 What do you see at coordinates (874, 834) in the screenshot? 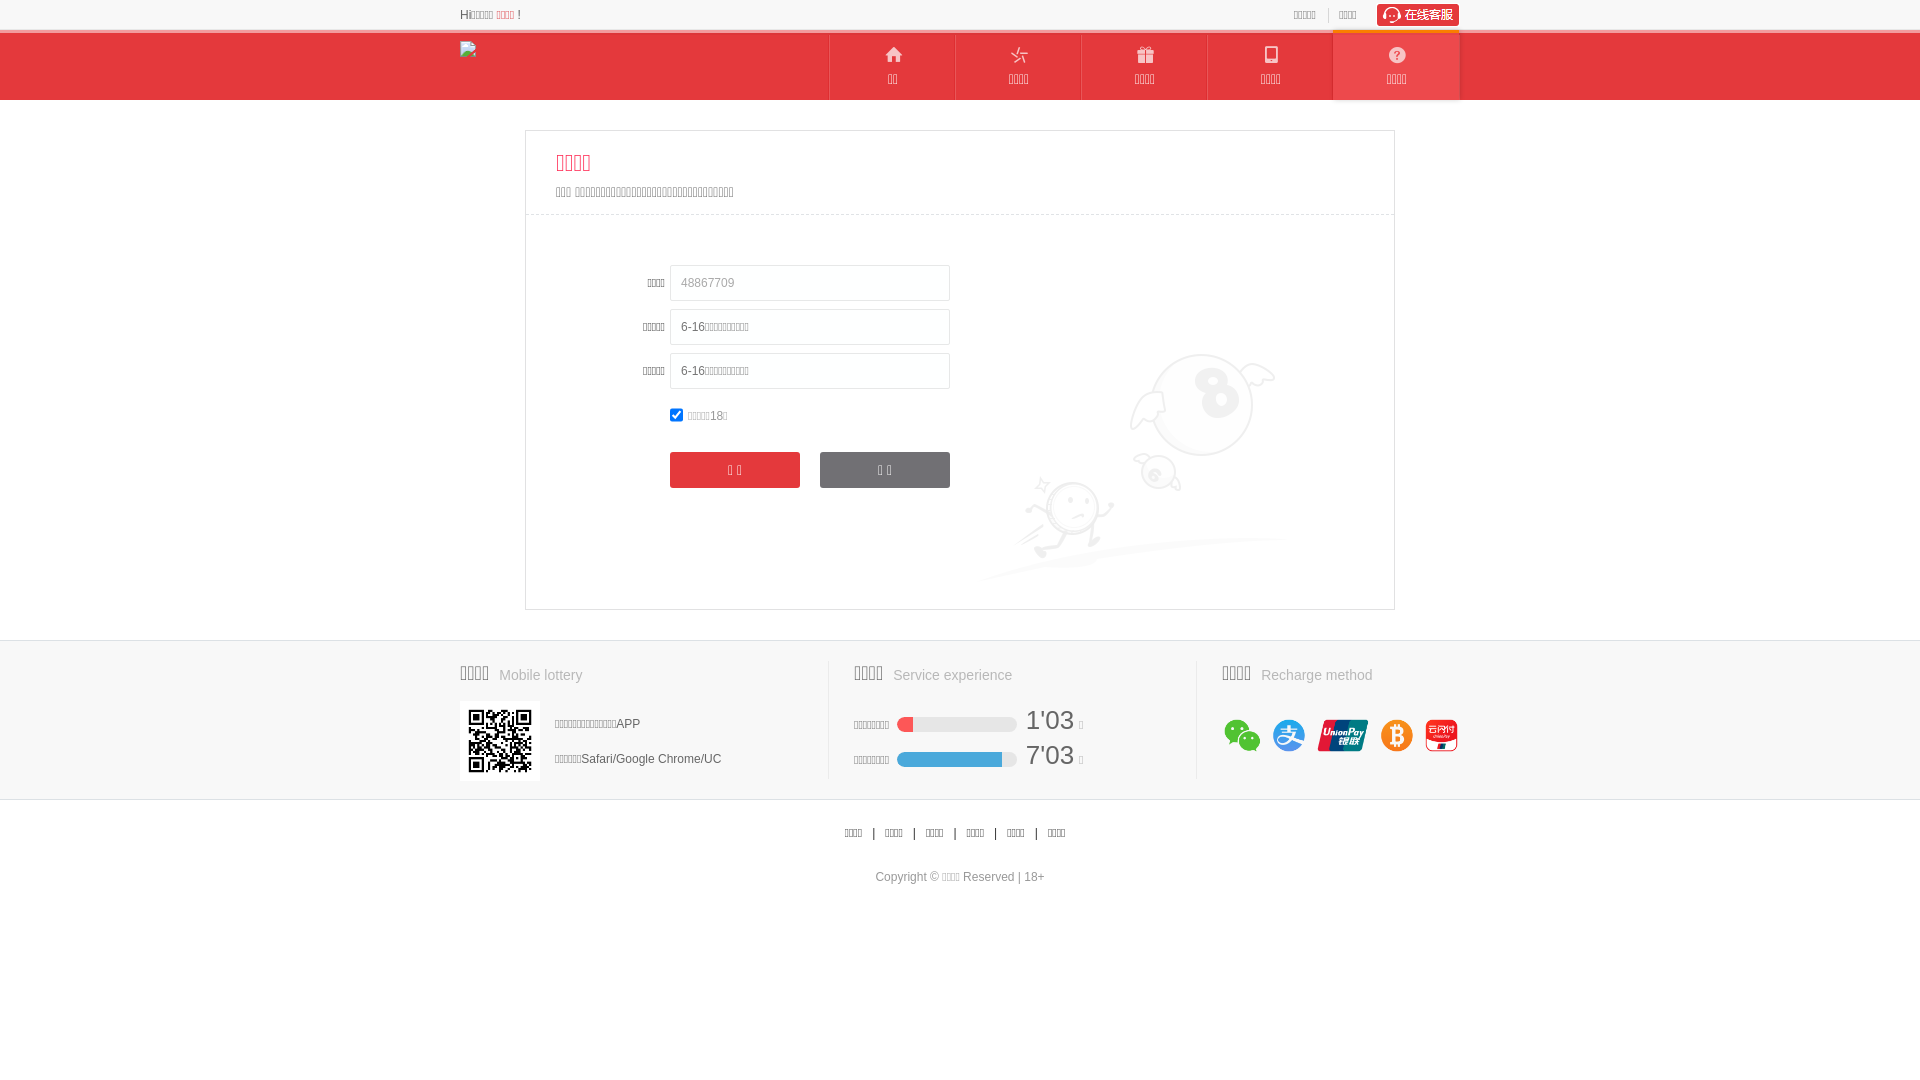
I see `|` at bounding box center [874, 834].